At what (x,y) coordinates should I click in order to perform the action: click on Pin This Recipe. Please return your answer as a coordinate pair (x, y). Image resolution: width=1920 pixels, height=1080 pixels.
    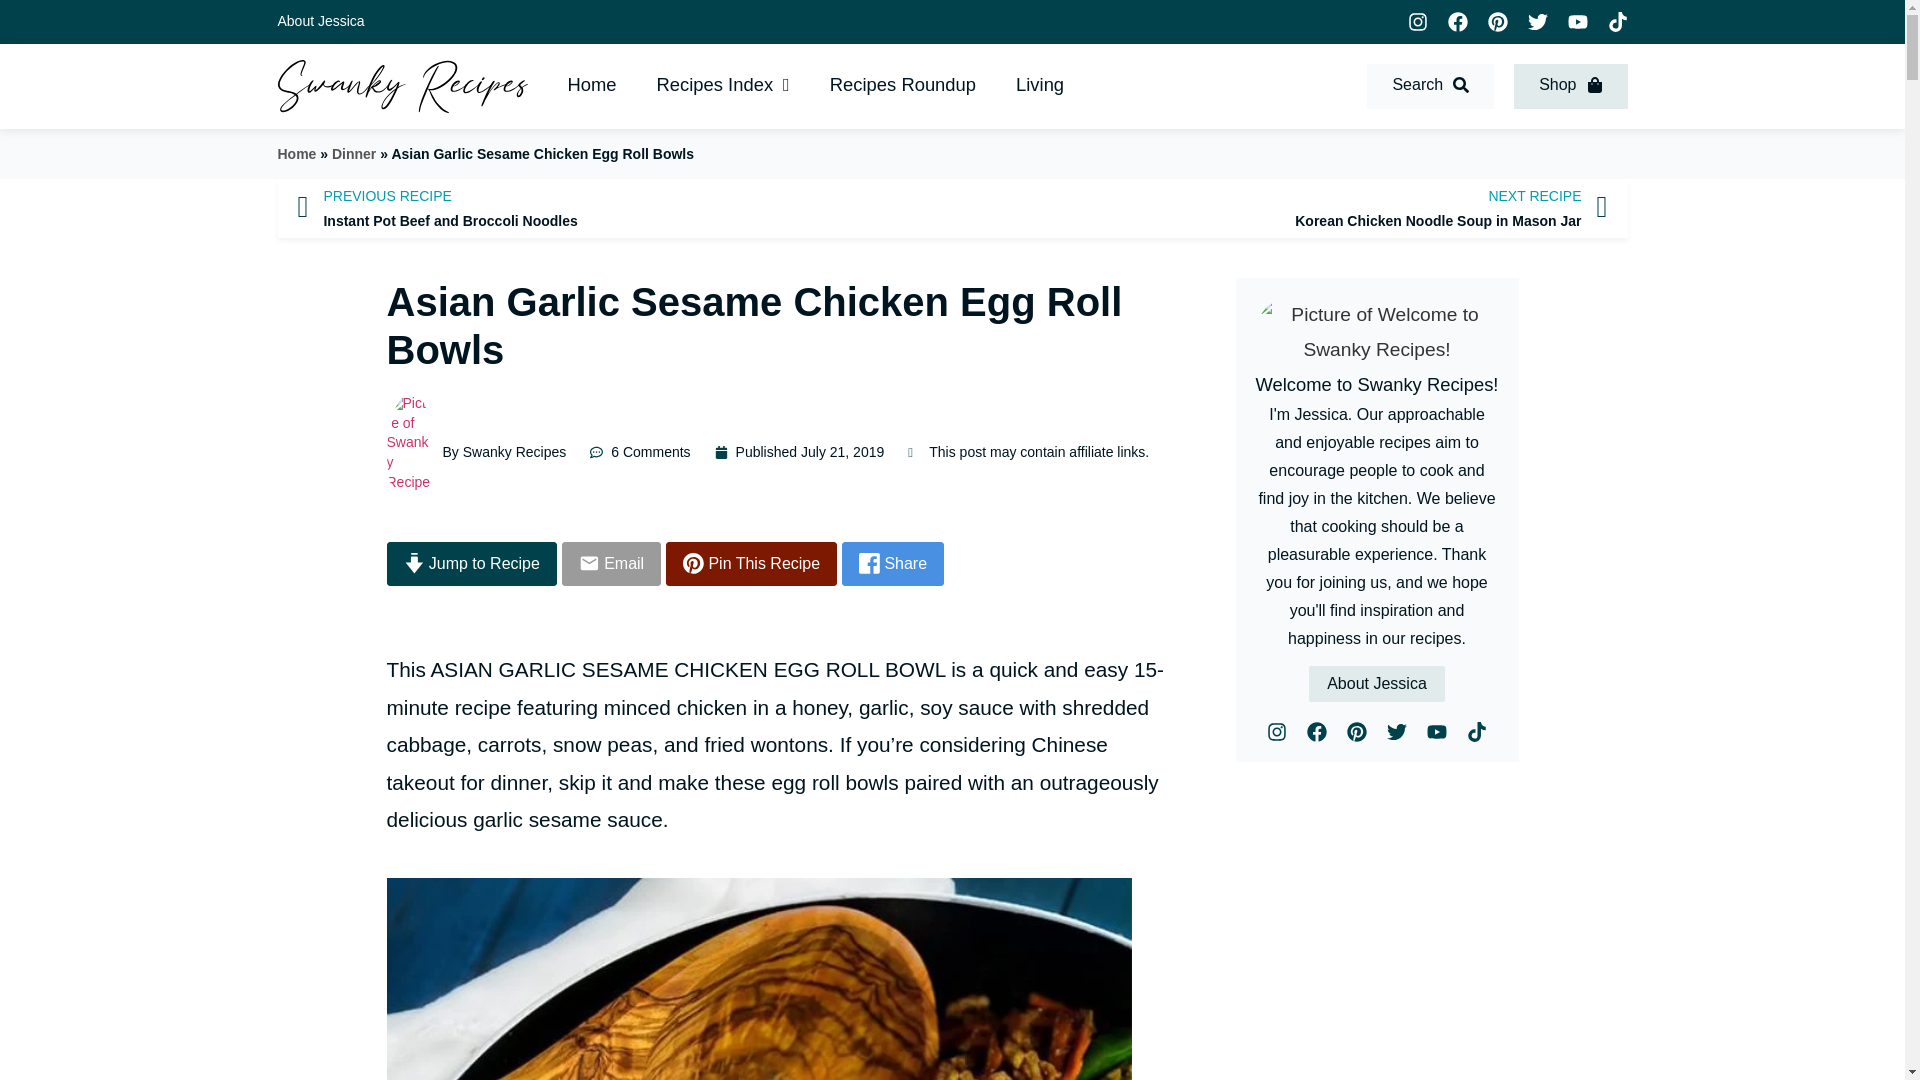
    Looking at the image, I should click on (752, 564).